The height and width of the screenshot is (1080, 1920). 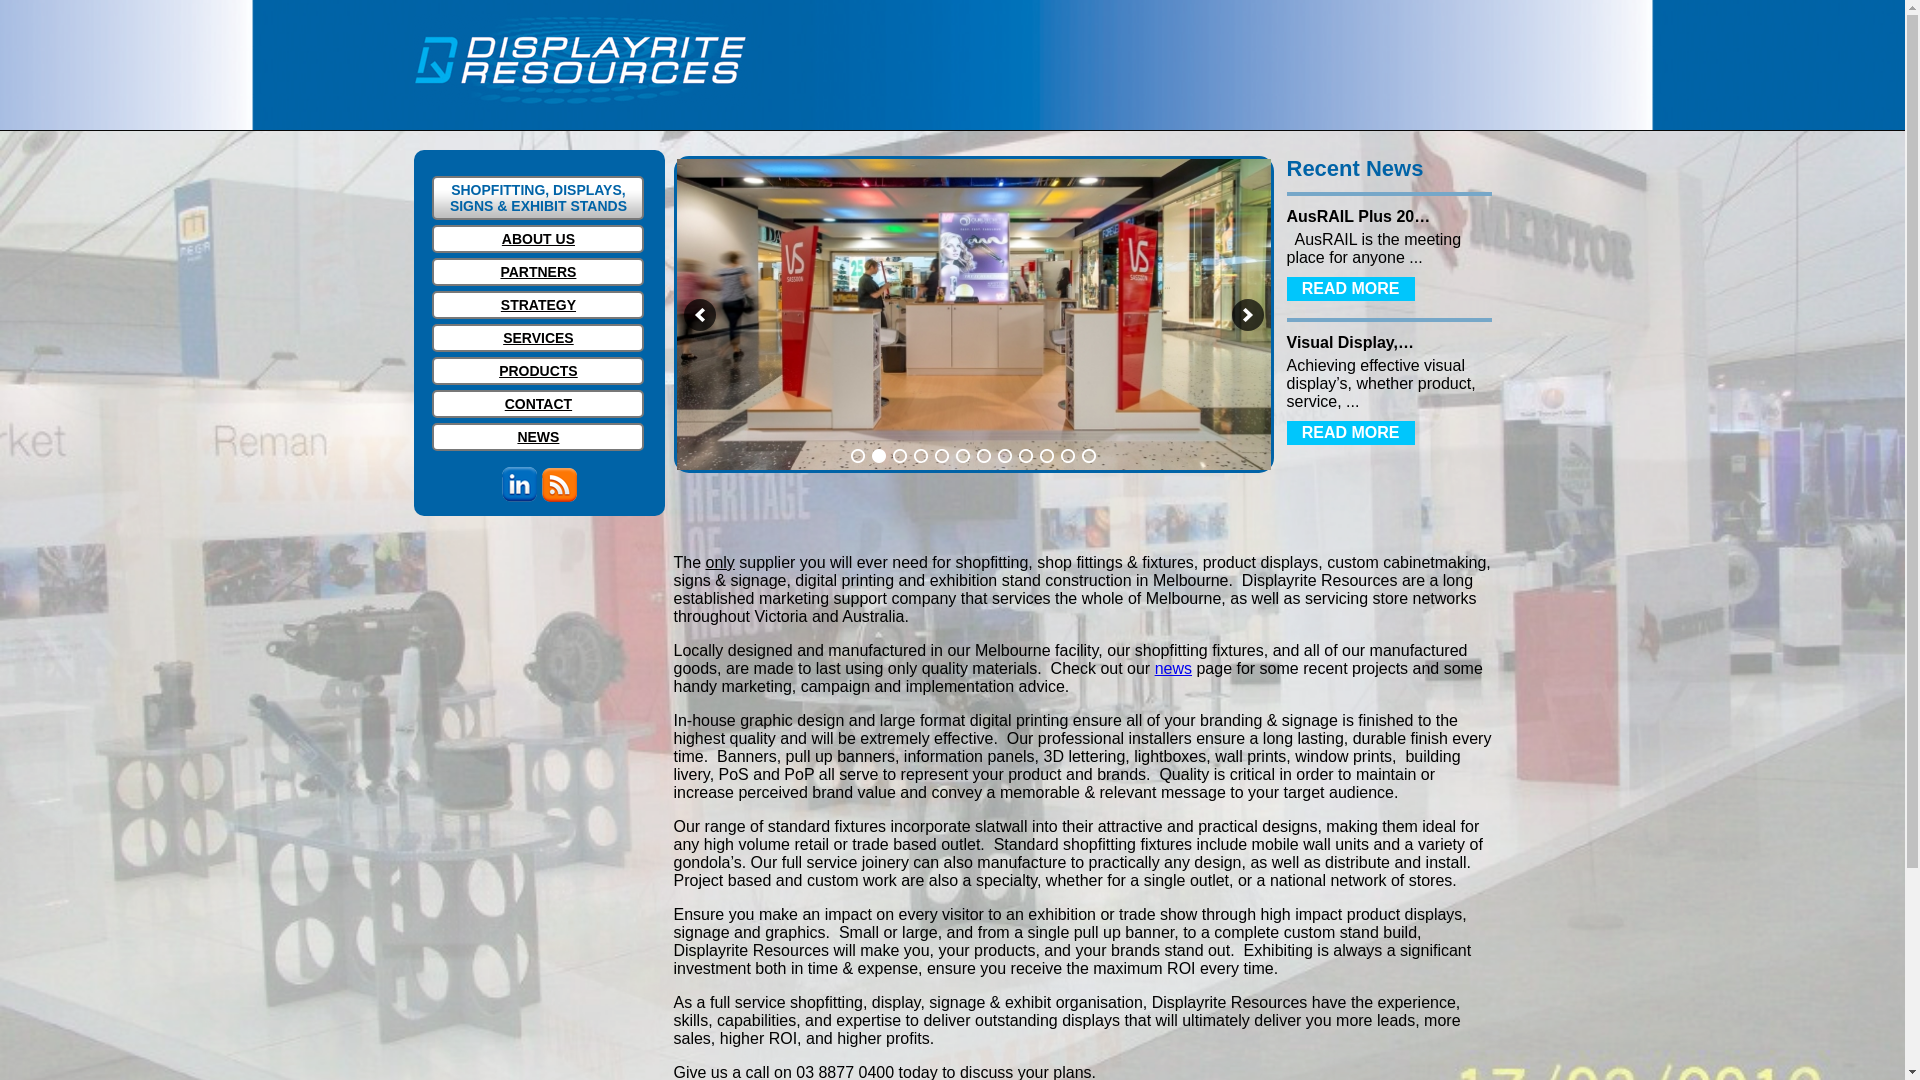 I want to click on PARTNERS, so click(x=538, y=272).